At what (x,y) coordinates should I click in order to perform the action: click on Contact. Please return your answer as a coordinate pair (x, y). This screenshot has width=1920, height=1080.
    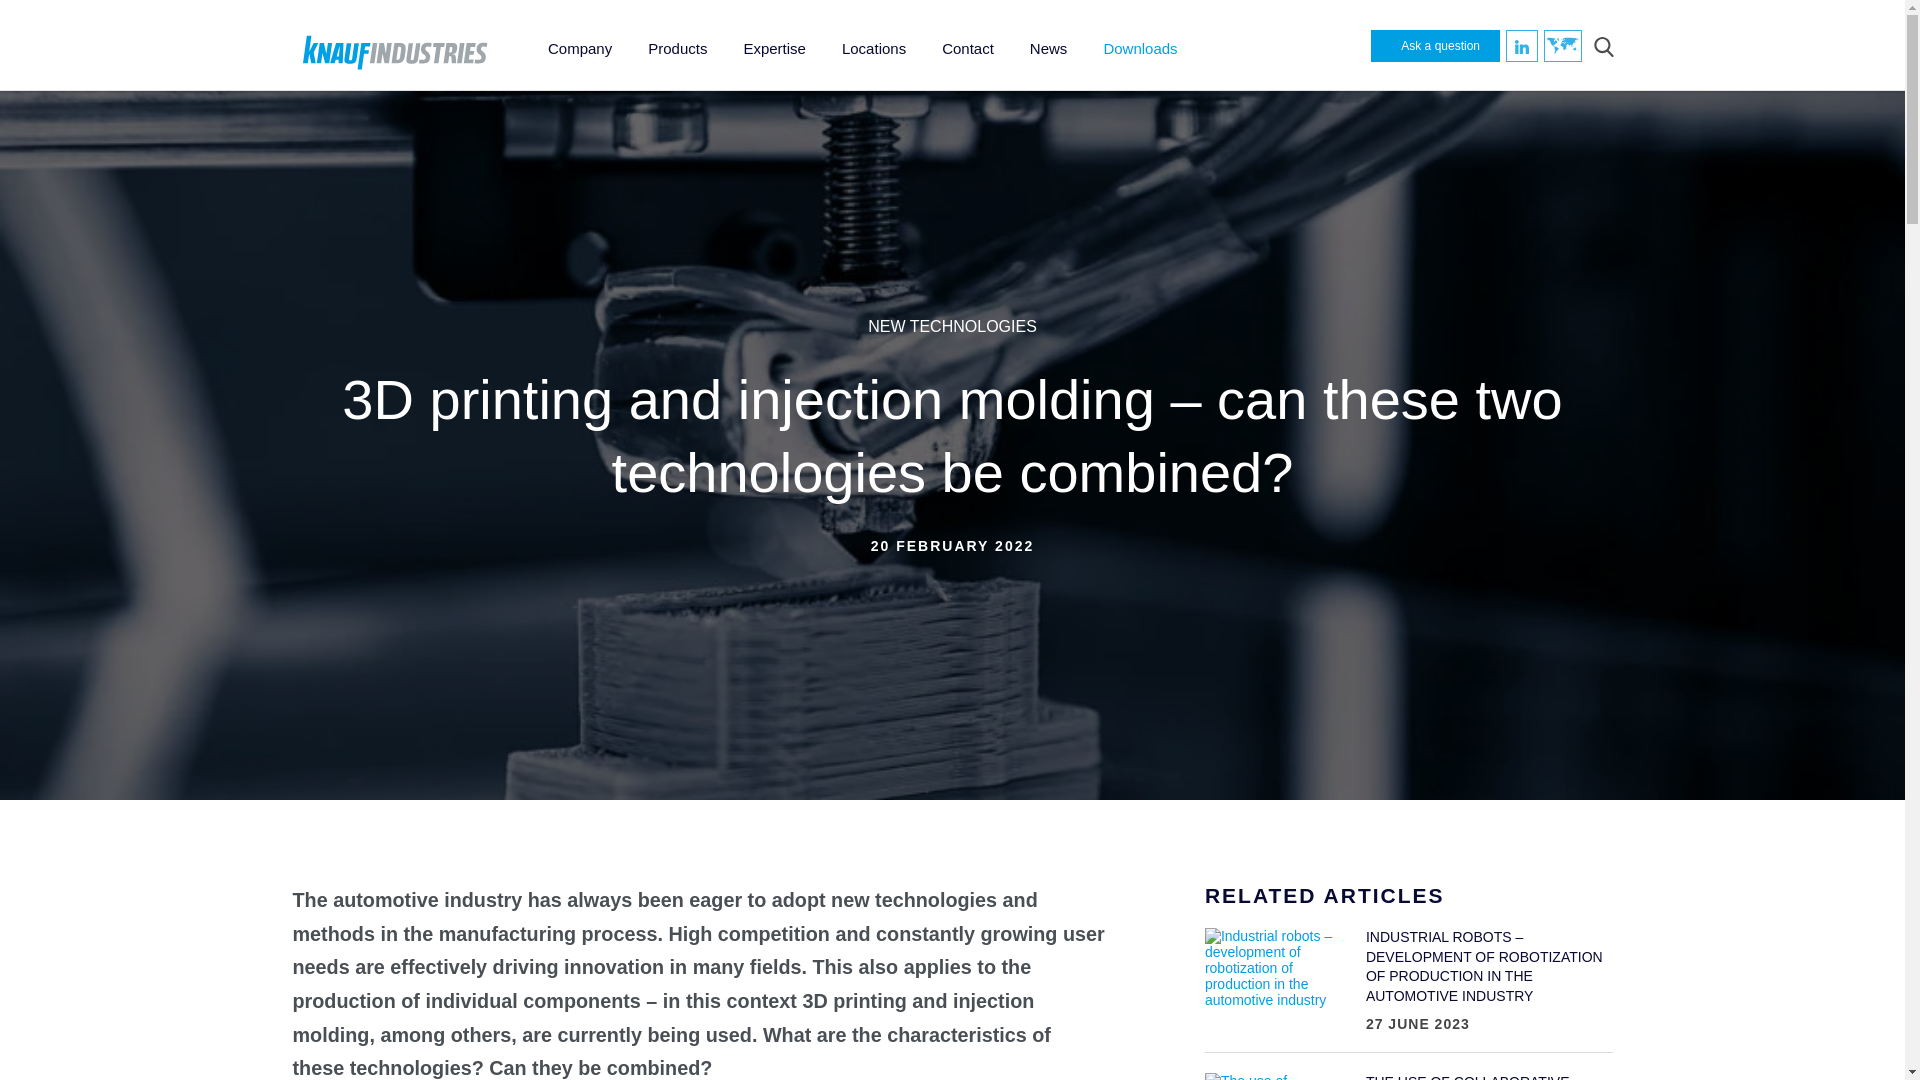
    Looking at the image, I should click on (967, 44).